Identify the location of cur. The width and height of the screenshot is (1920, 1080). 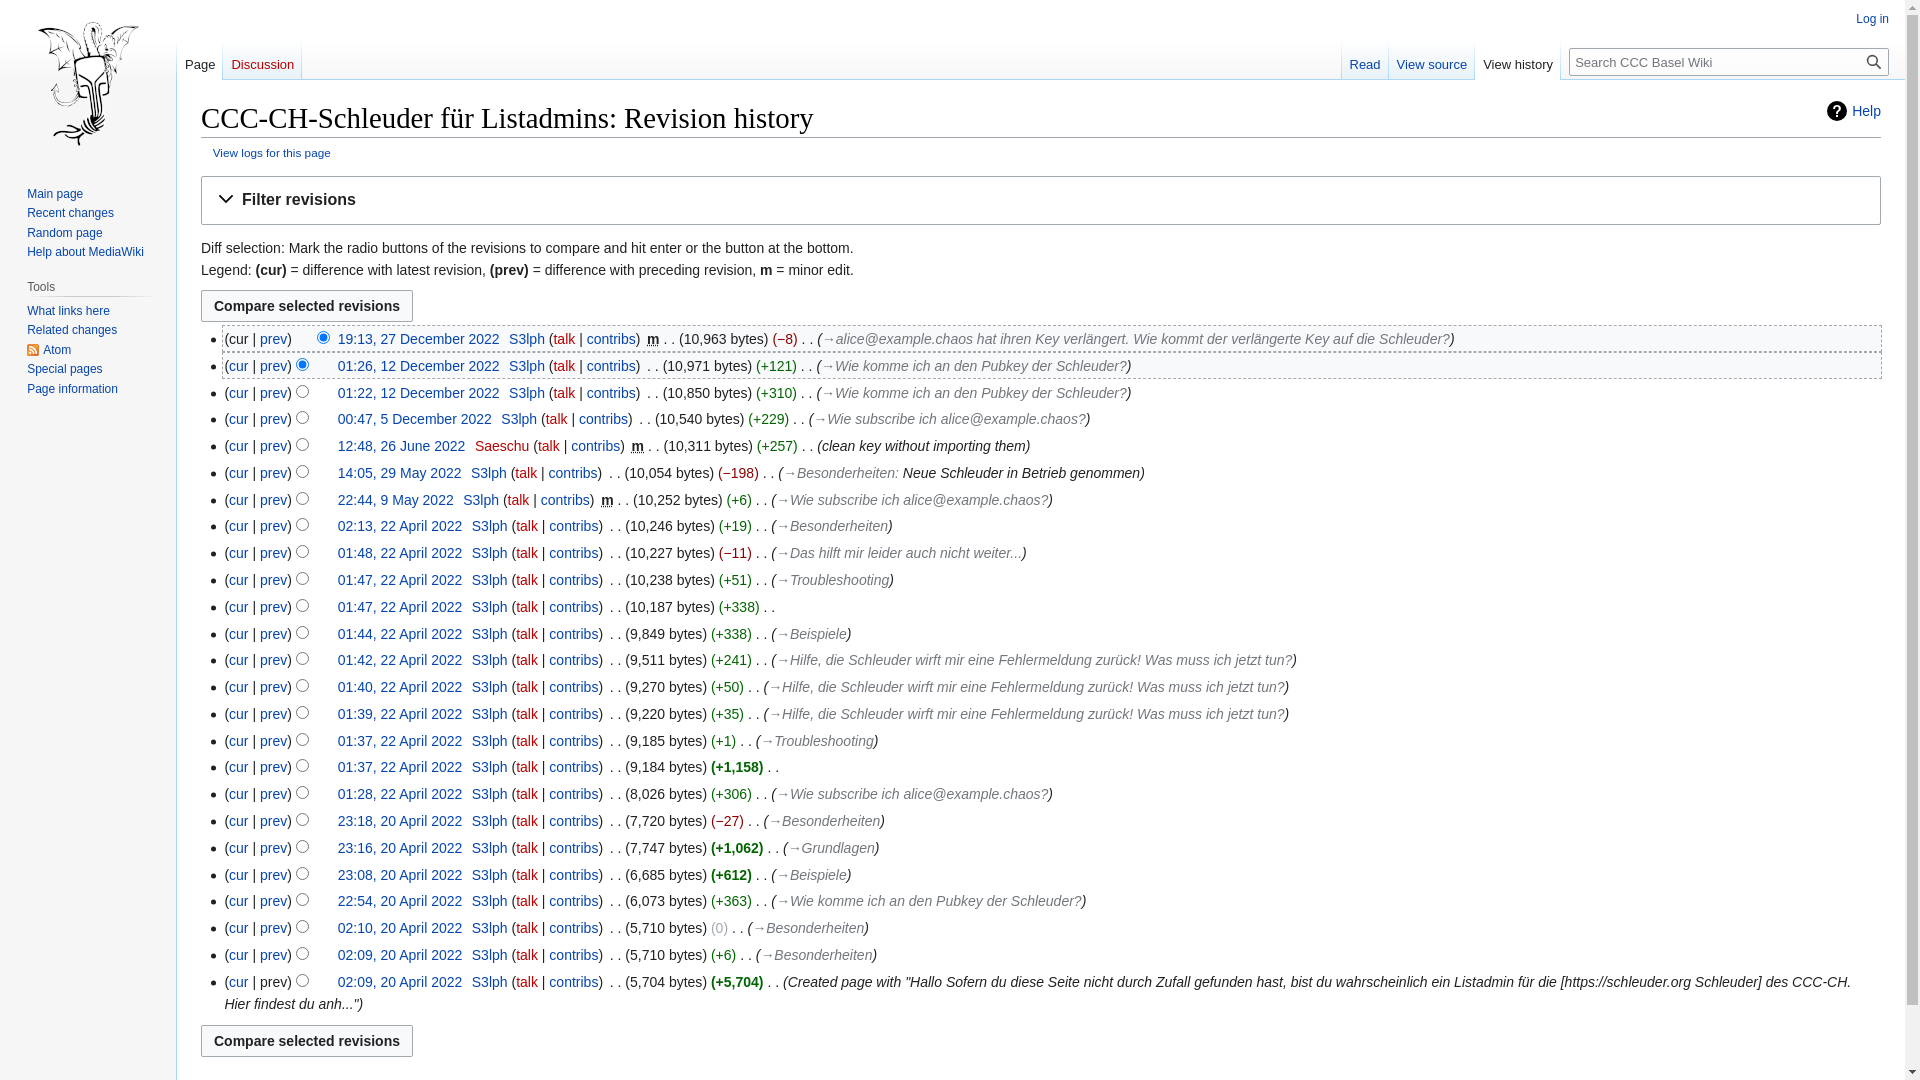
(238, 553).